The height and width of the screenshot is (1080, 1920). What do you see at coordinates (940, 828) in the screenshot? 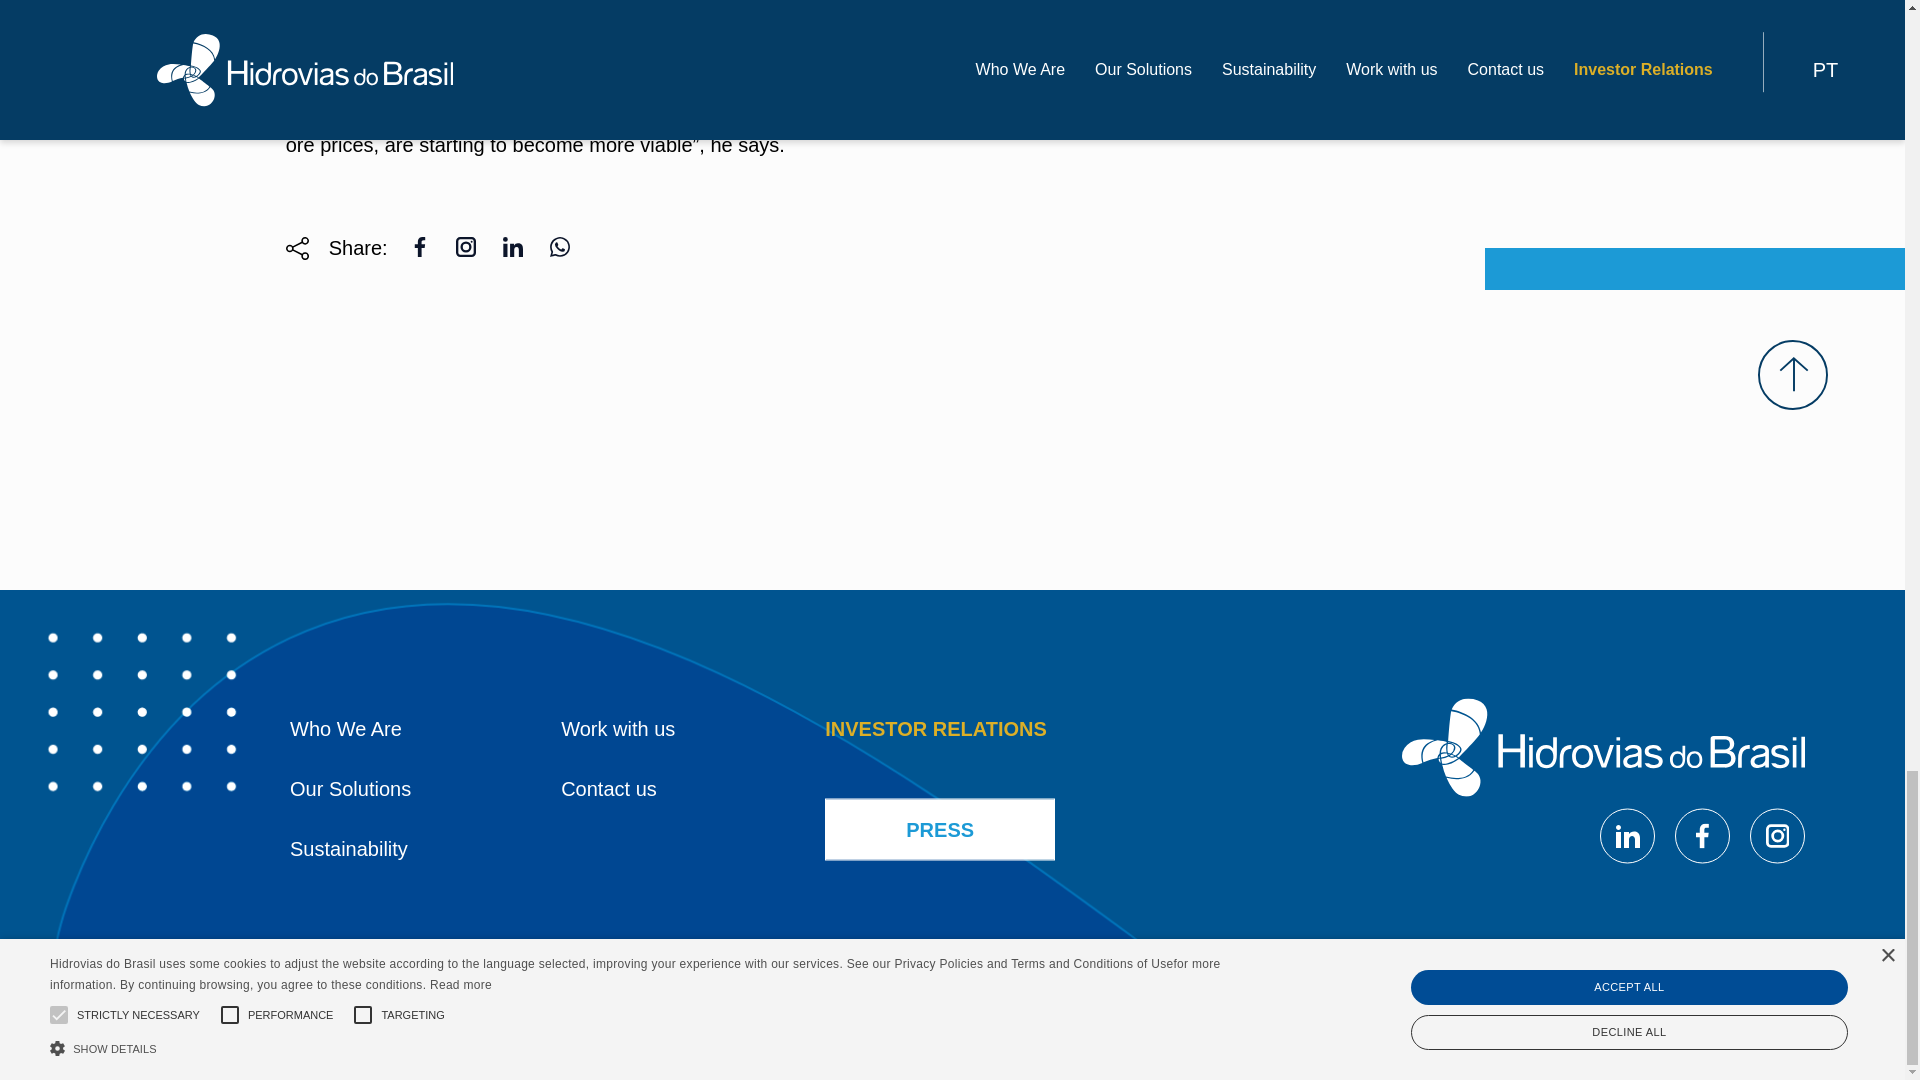
I see `PRESS` at bounding box center [940, 828].